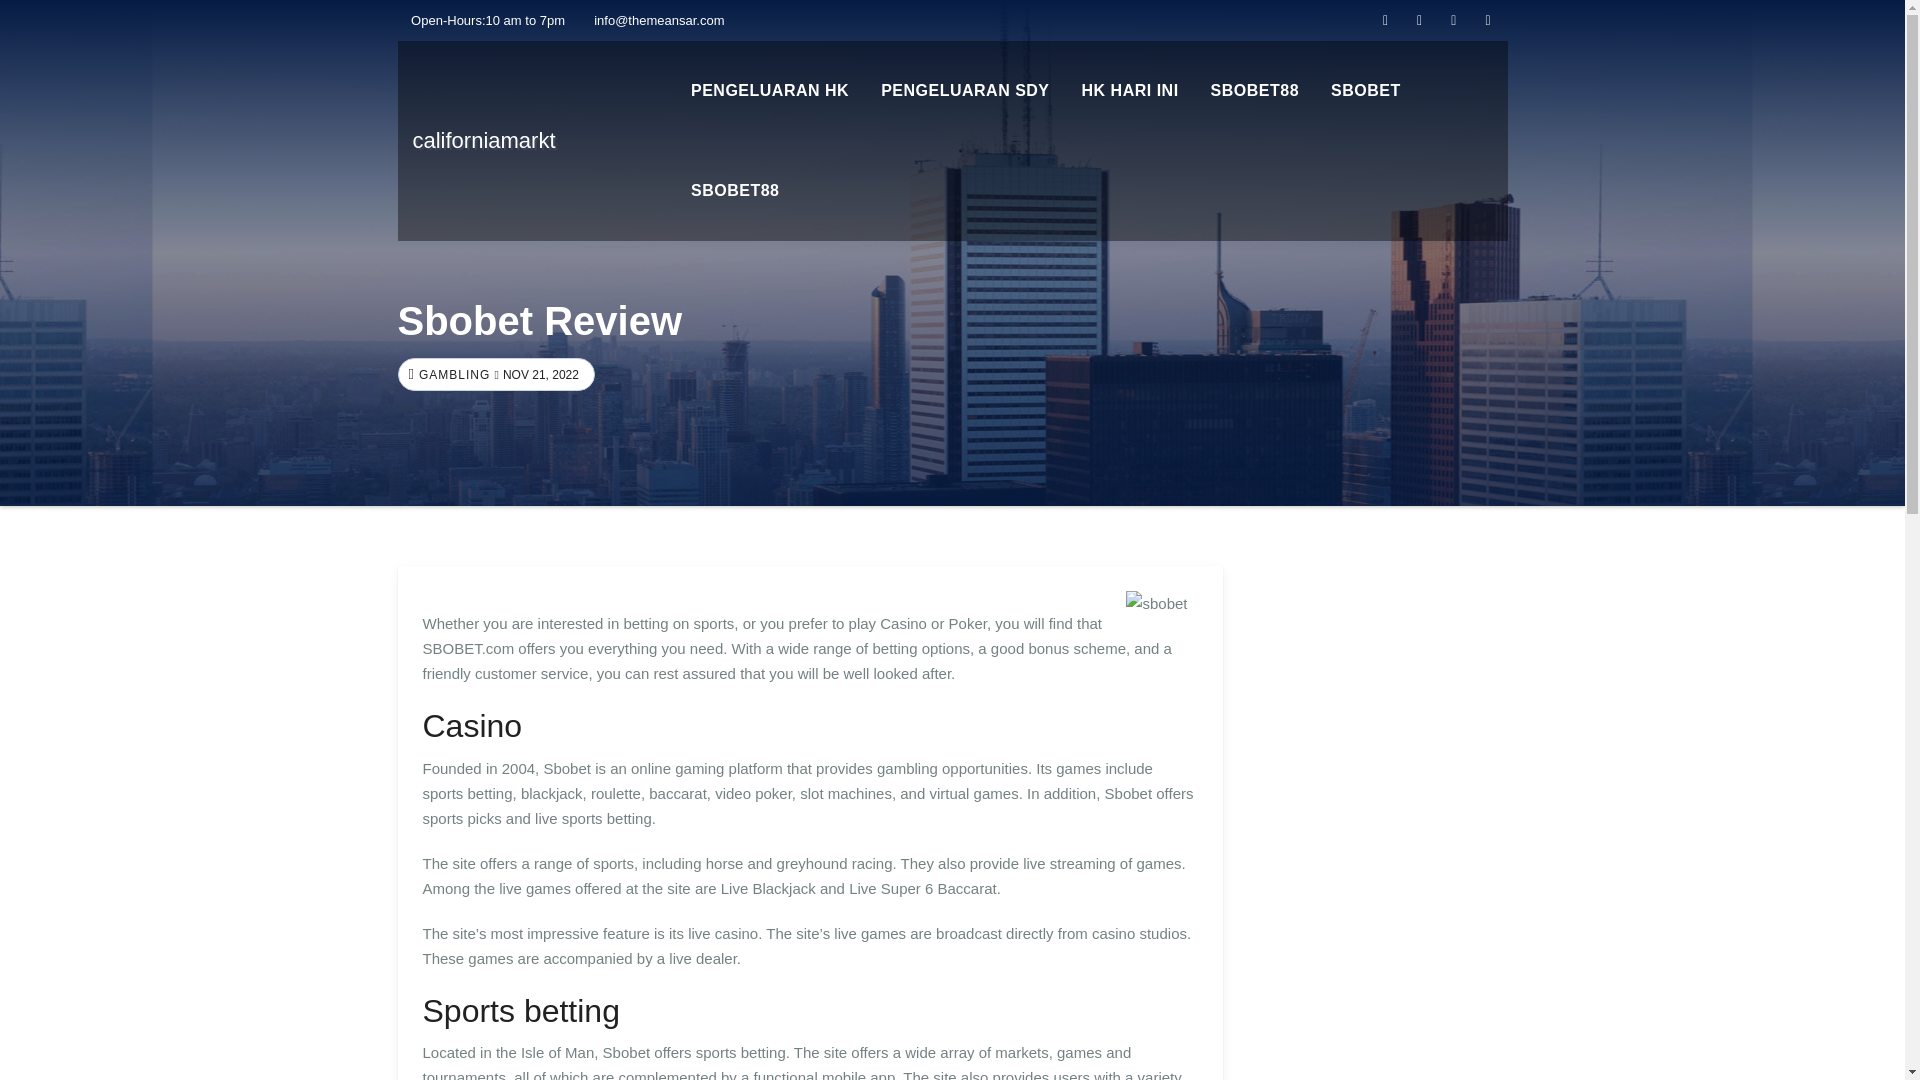 The image size is (1920, 1080). I want to click on HK HARI INI, so click(1130, 91).